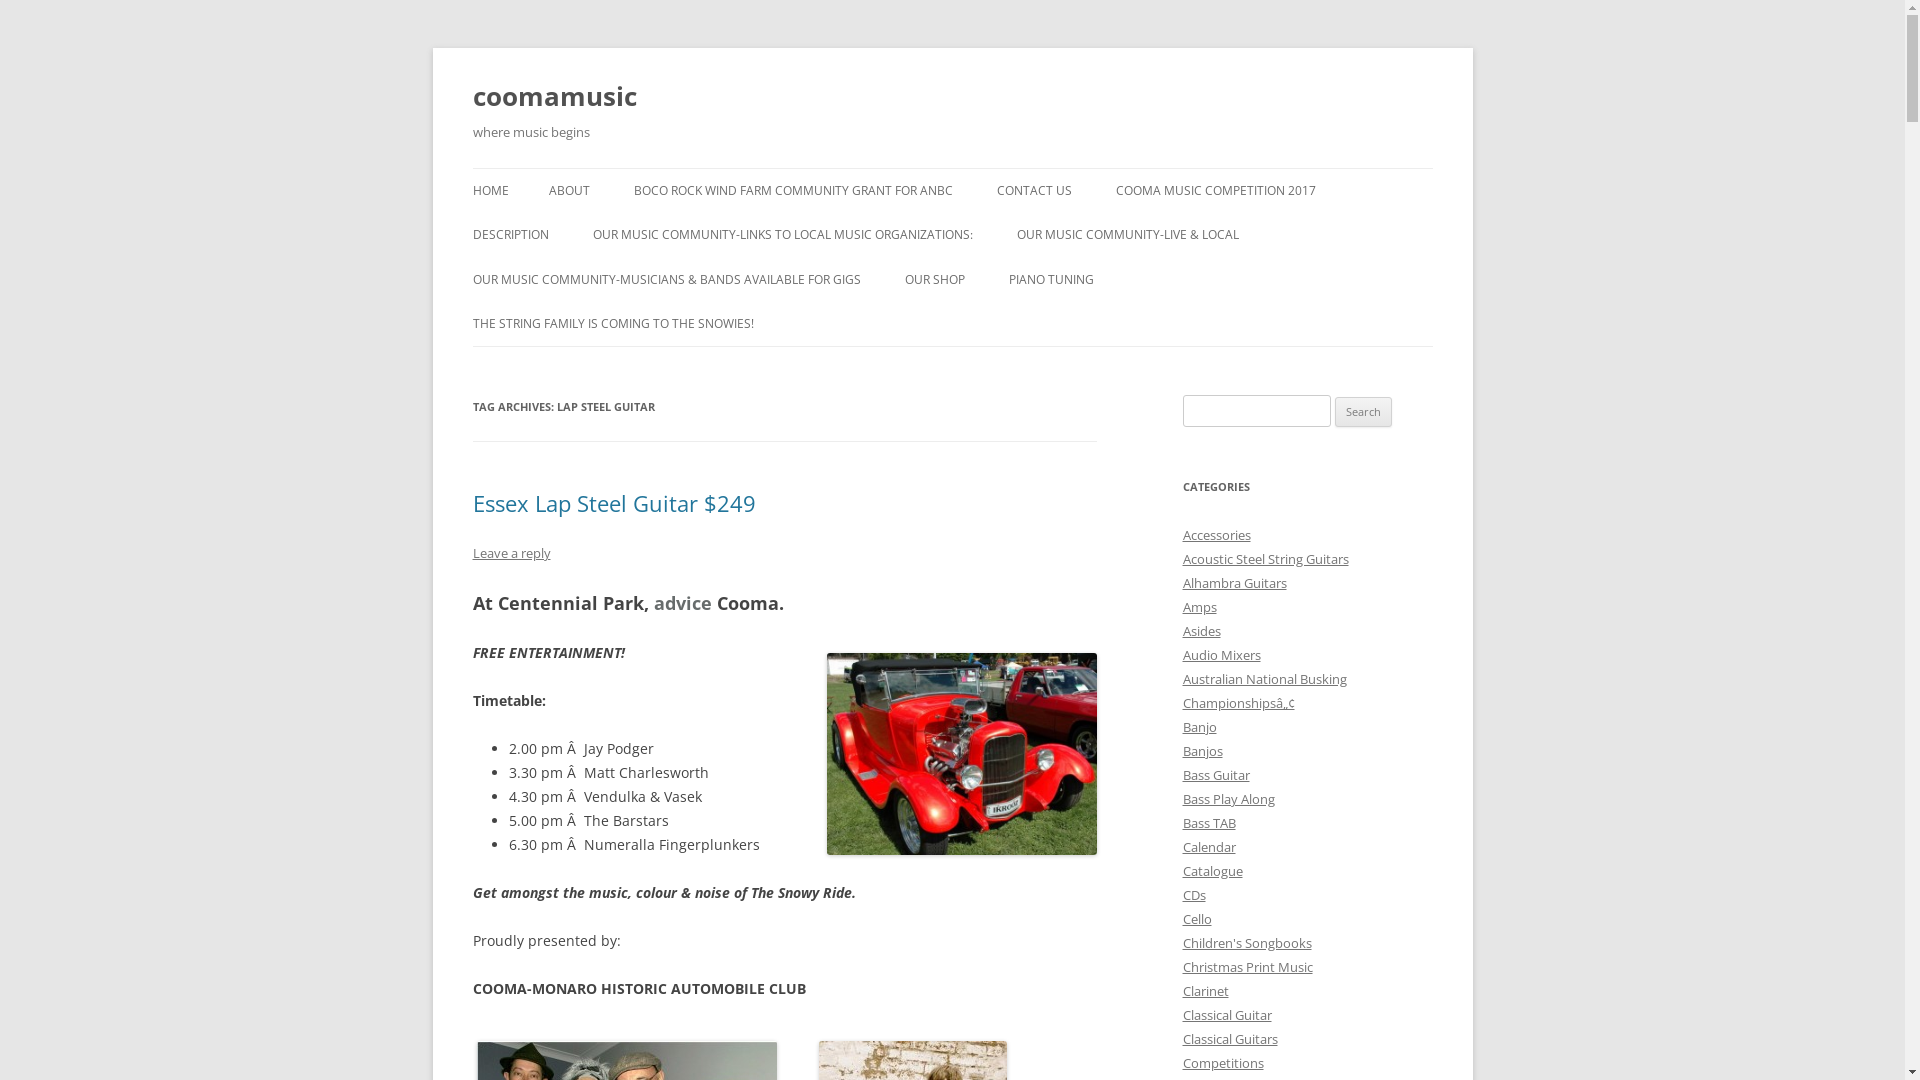 This screenshot has width=1920, height=1080. What do you see at coordinates (1246, 943) in the screenshot?
I see `Children's Songbooks` at bounding box center [1246, 943].